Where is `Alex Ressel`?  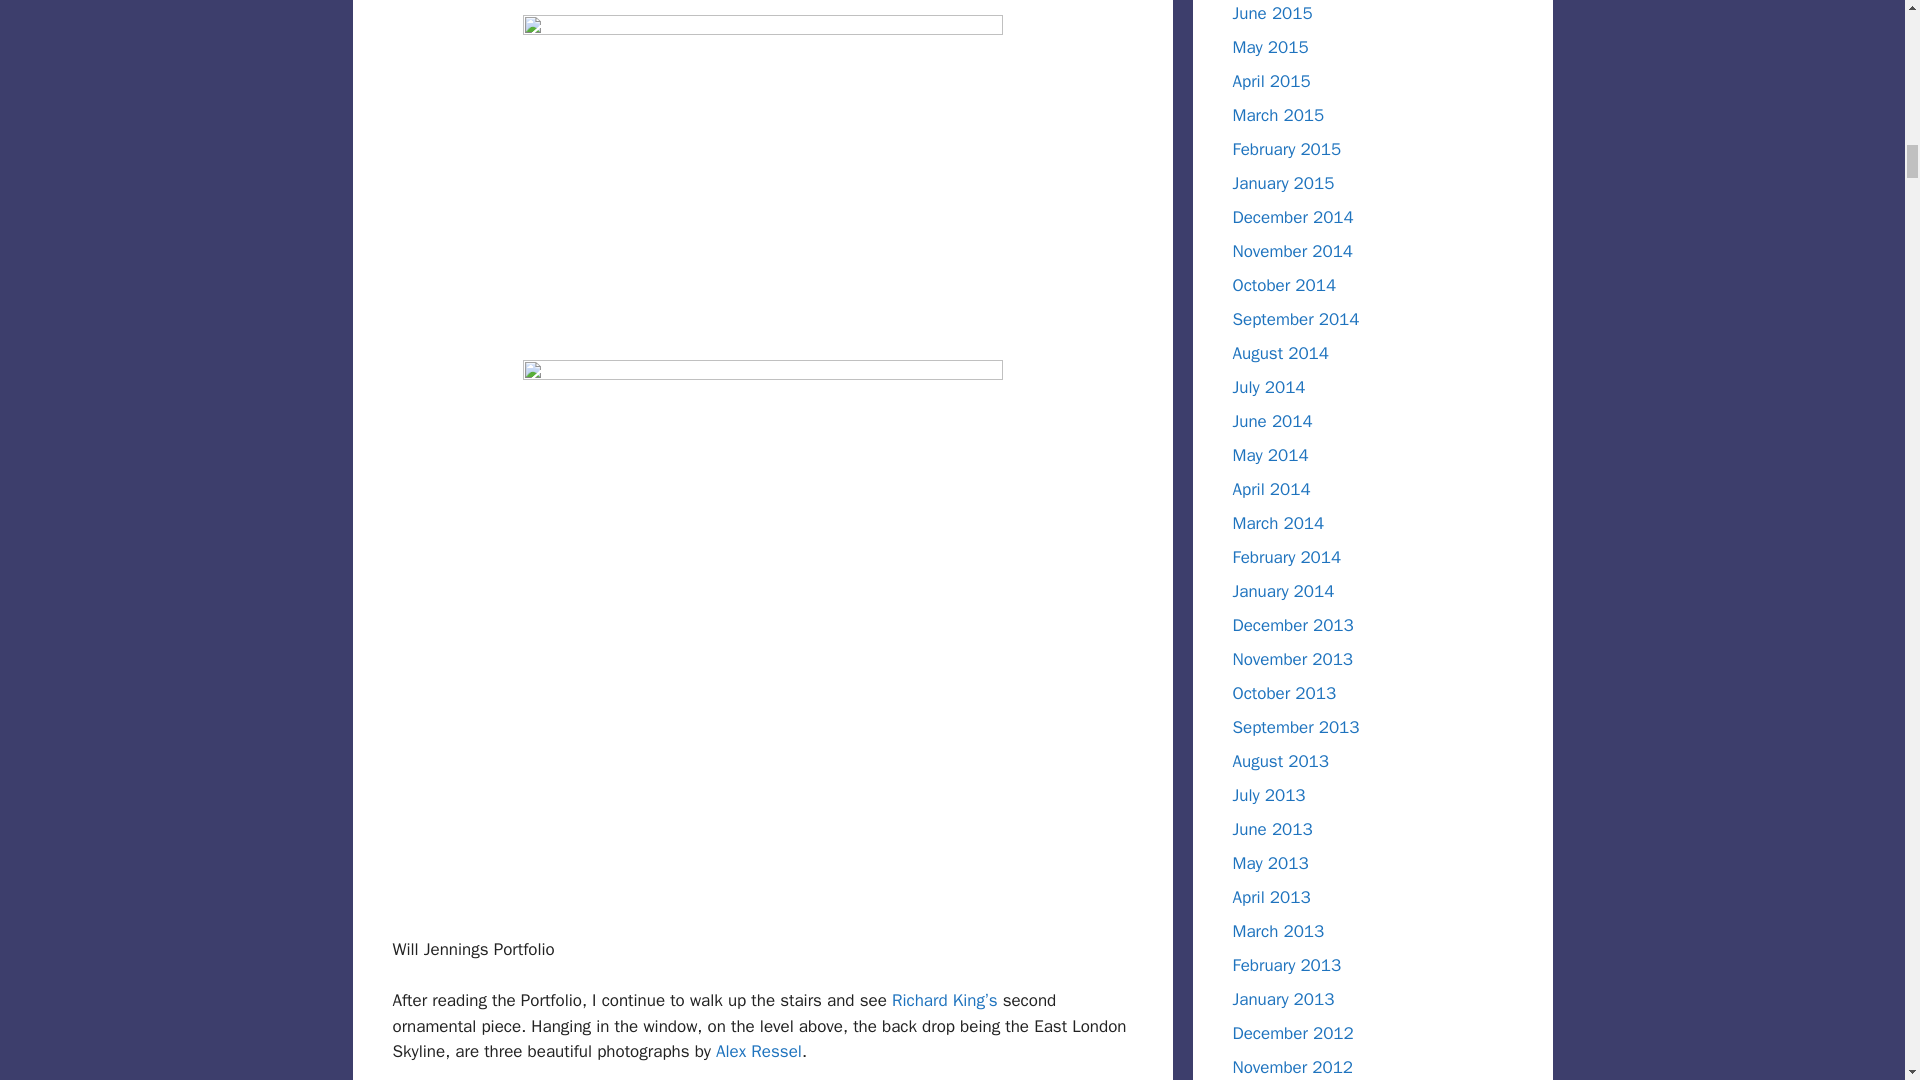
Alex Ressel is located at coordinates (759, 1051).